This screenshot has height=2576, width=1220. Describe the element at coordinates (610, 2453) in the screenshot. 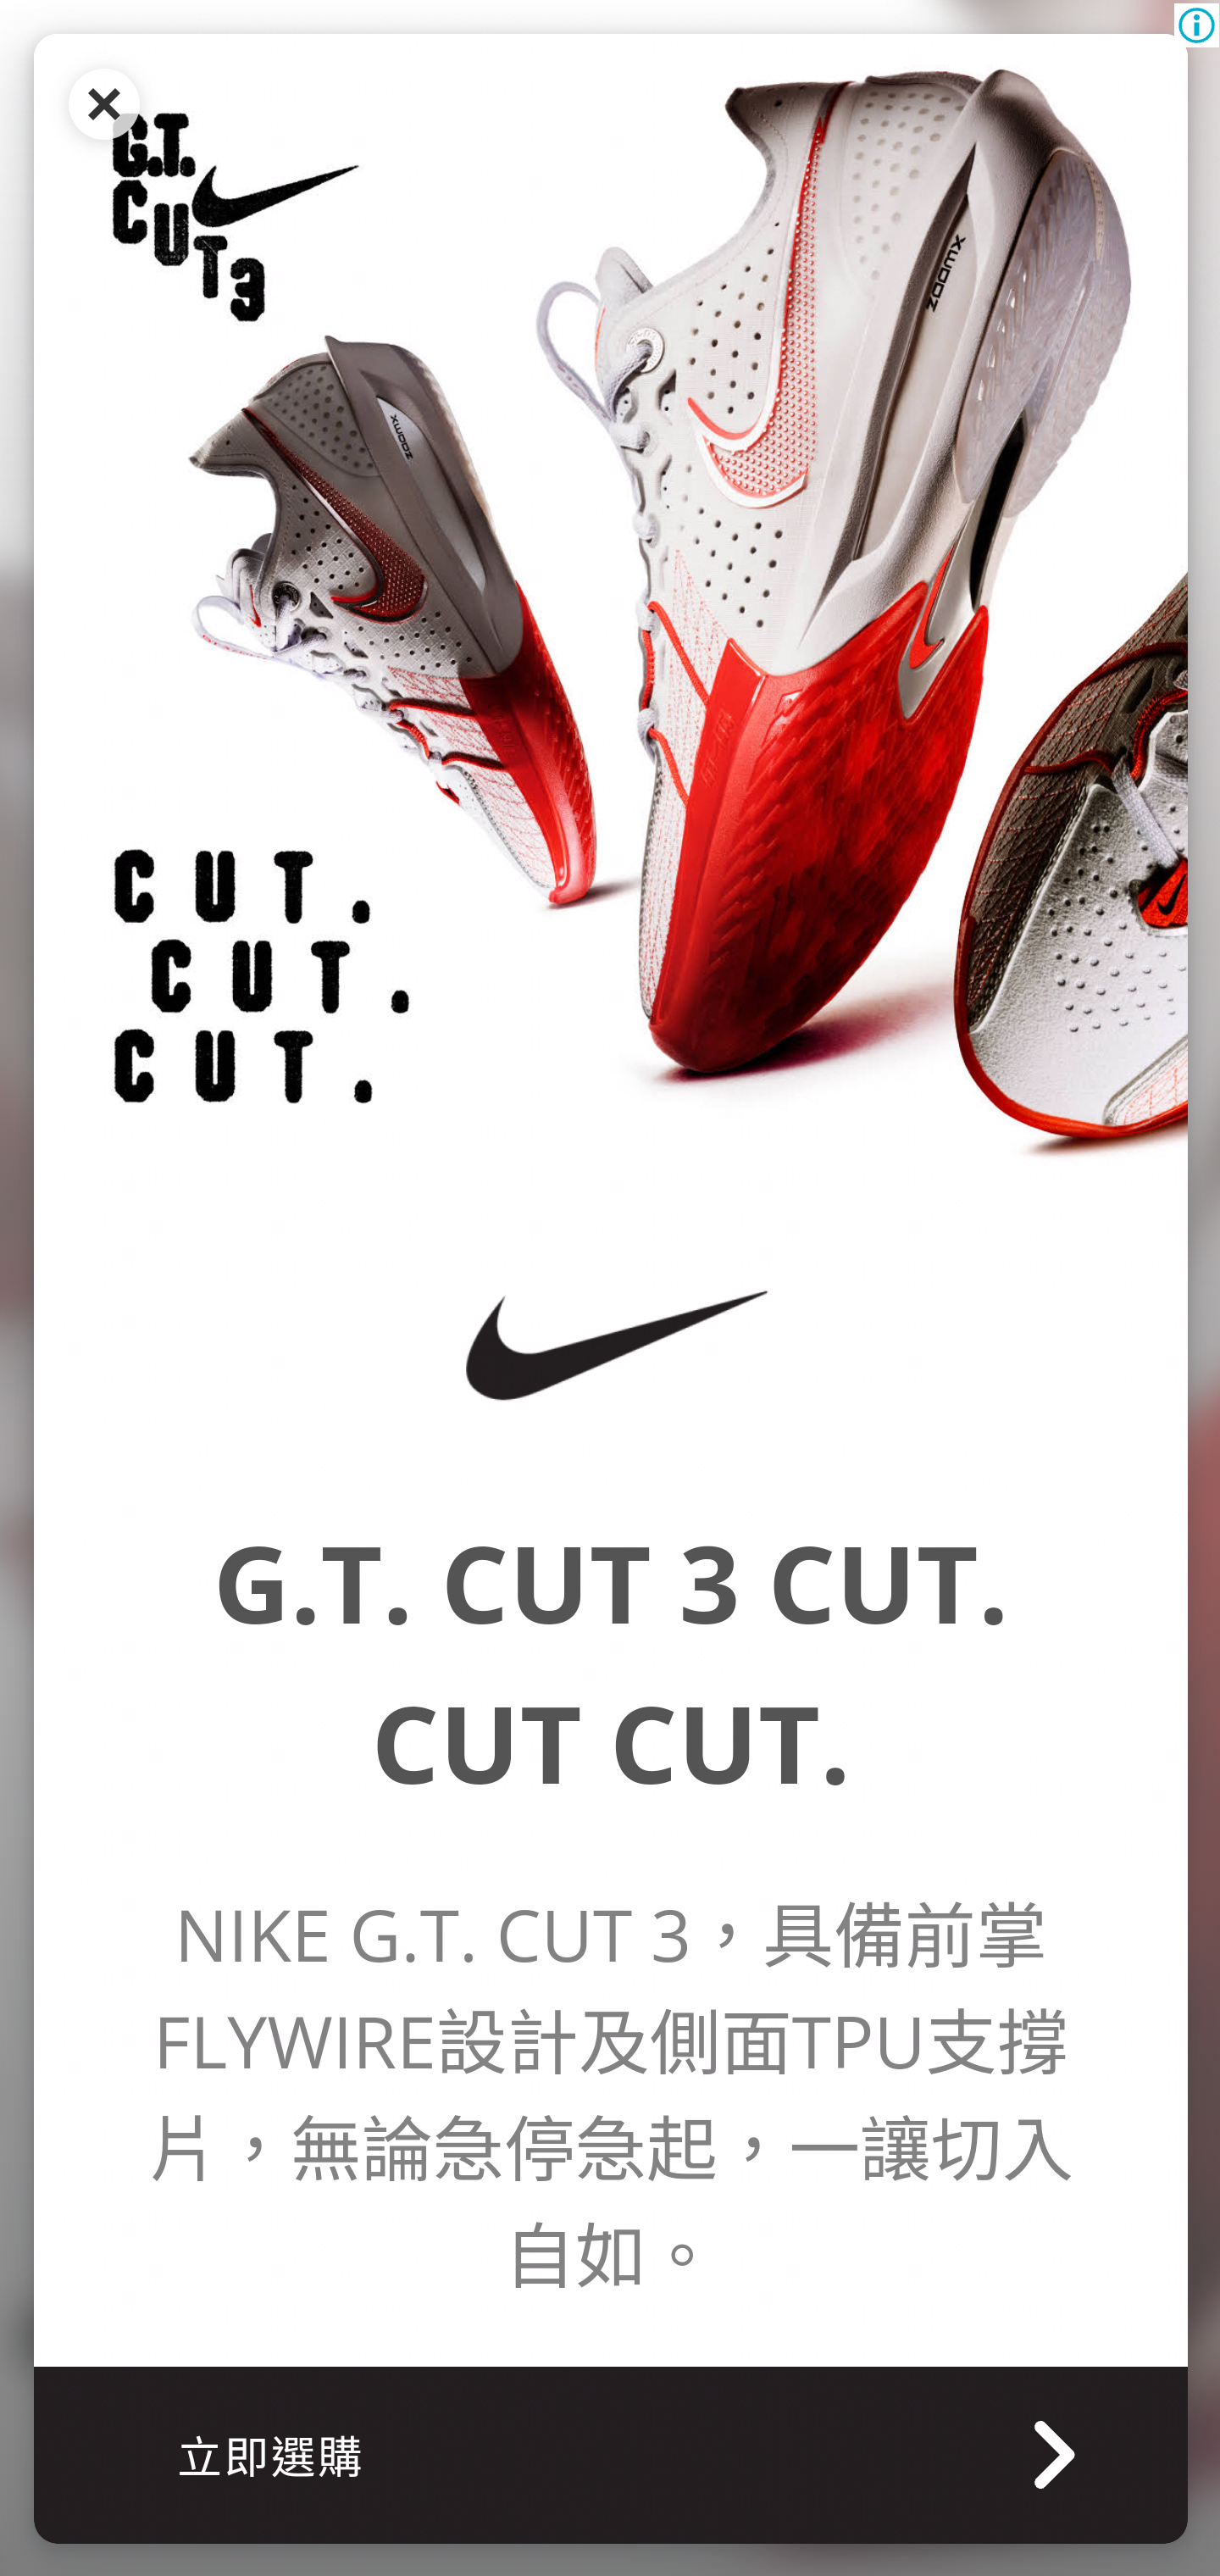

I see `立即選購` at that location.